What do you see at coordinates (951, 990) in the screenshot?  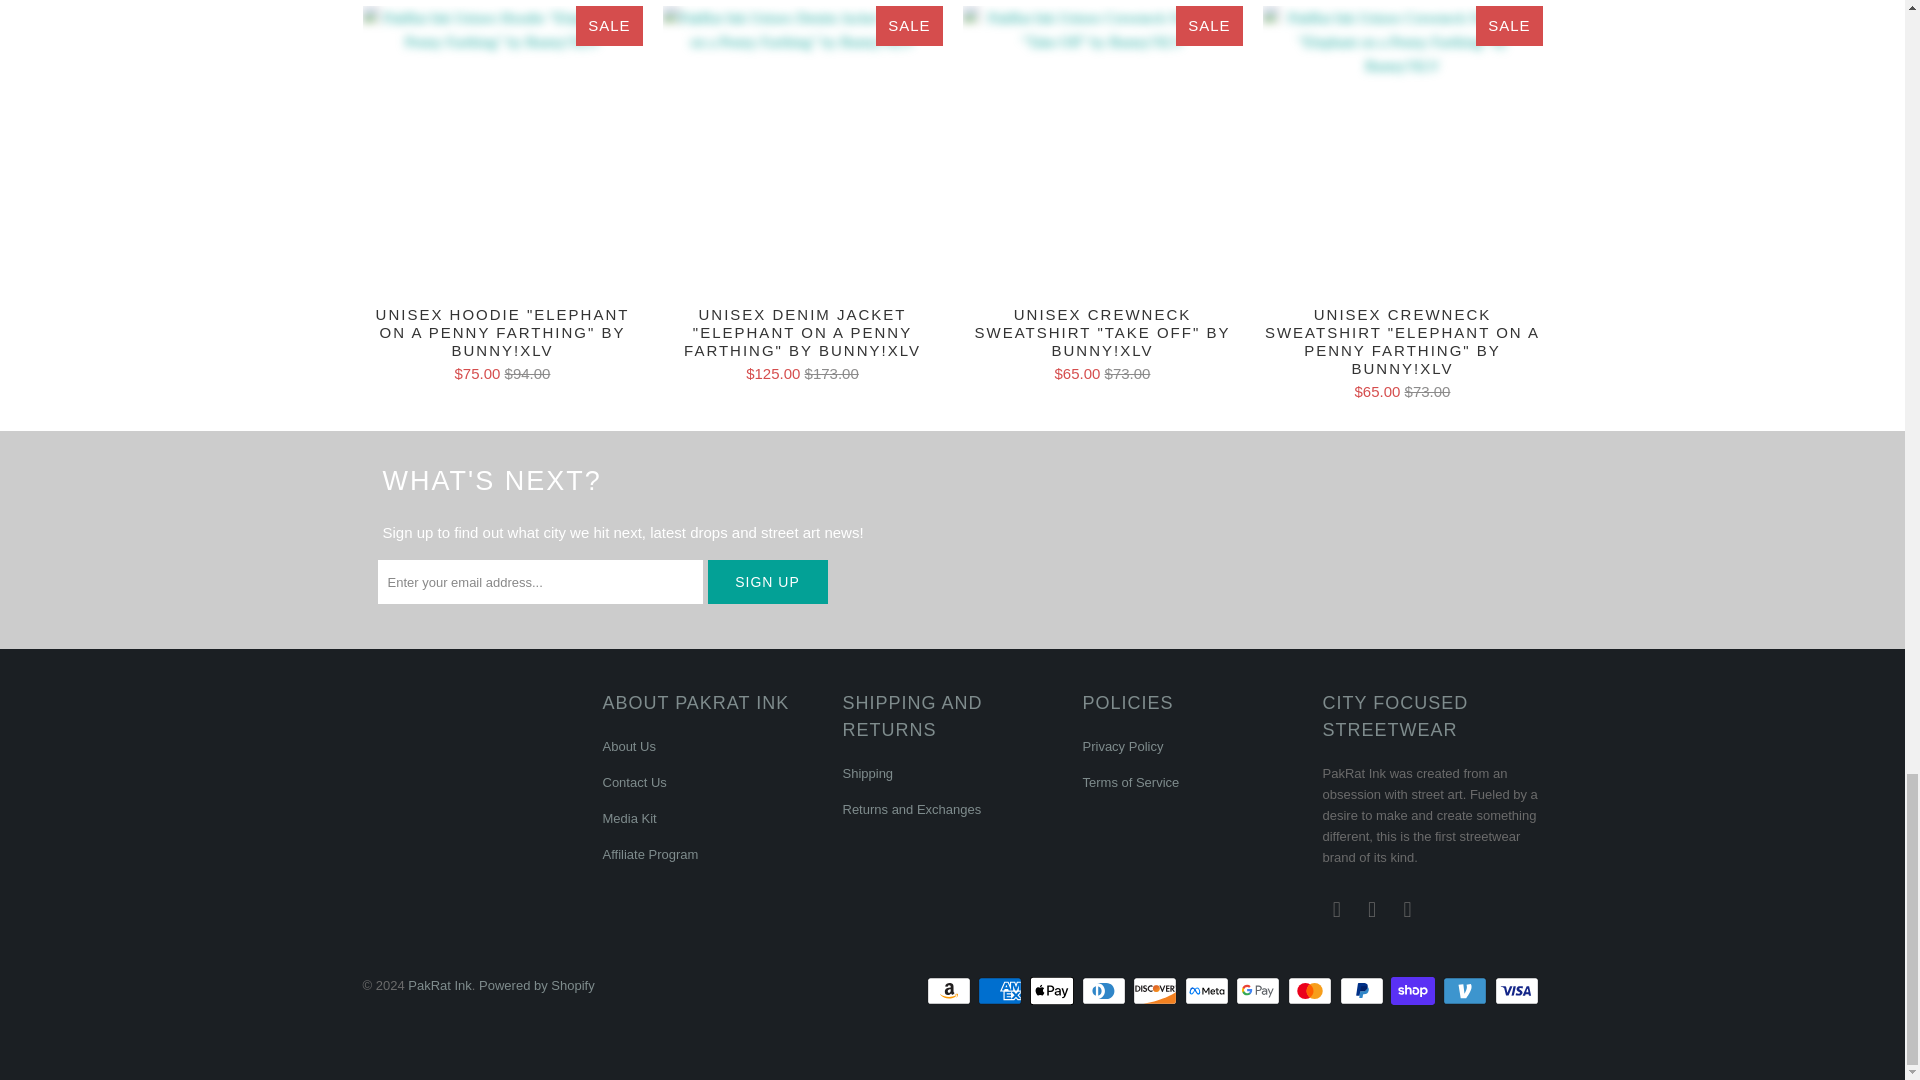 I see `Amazon` at bounding box center [951, 990].